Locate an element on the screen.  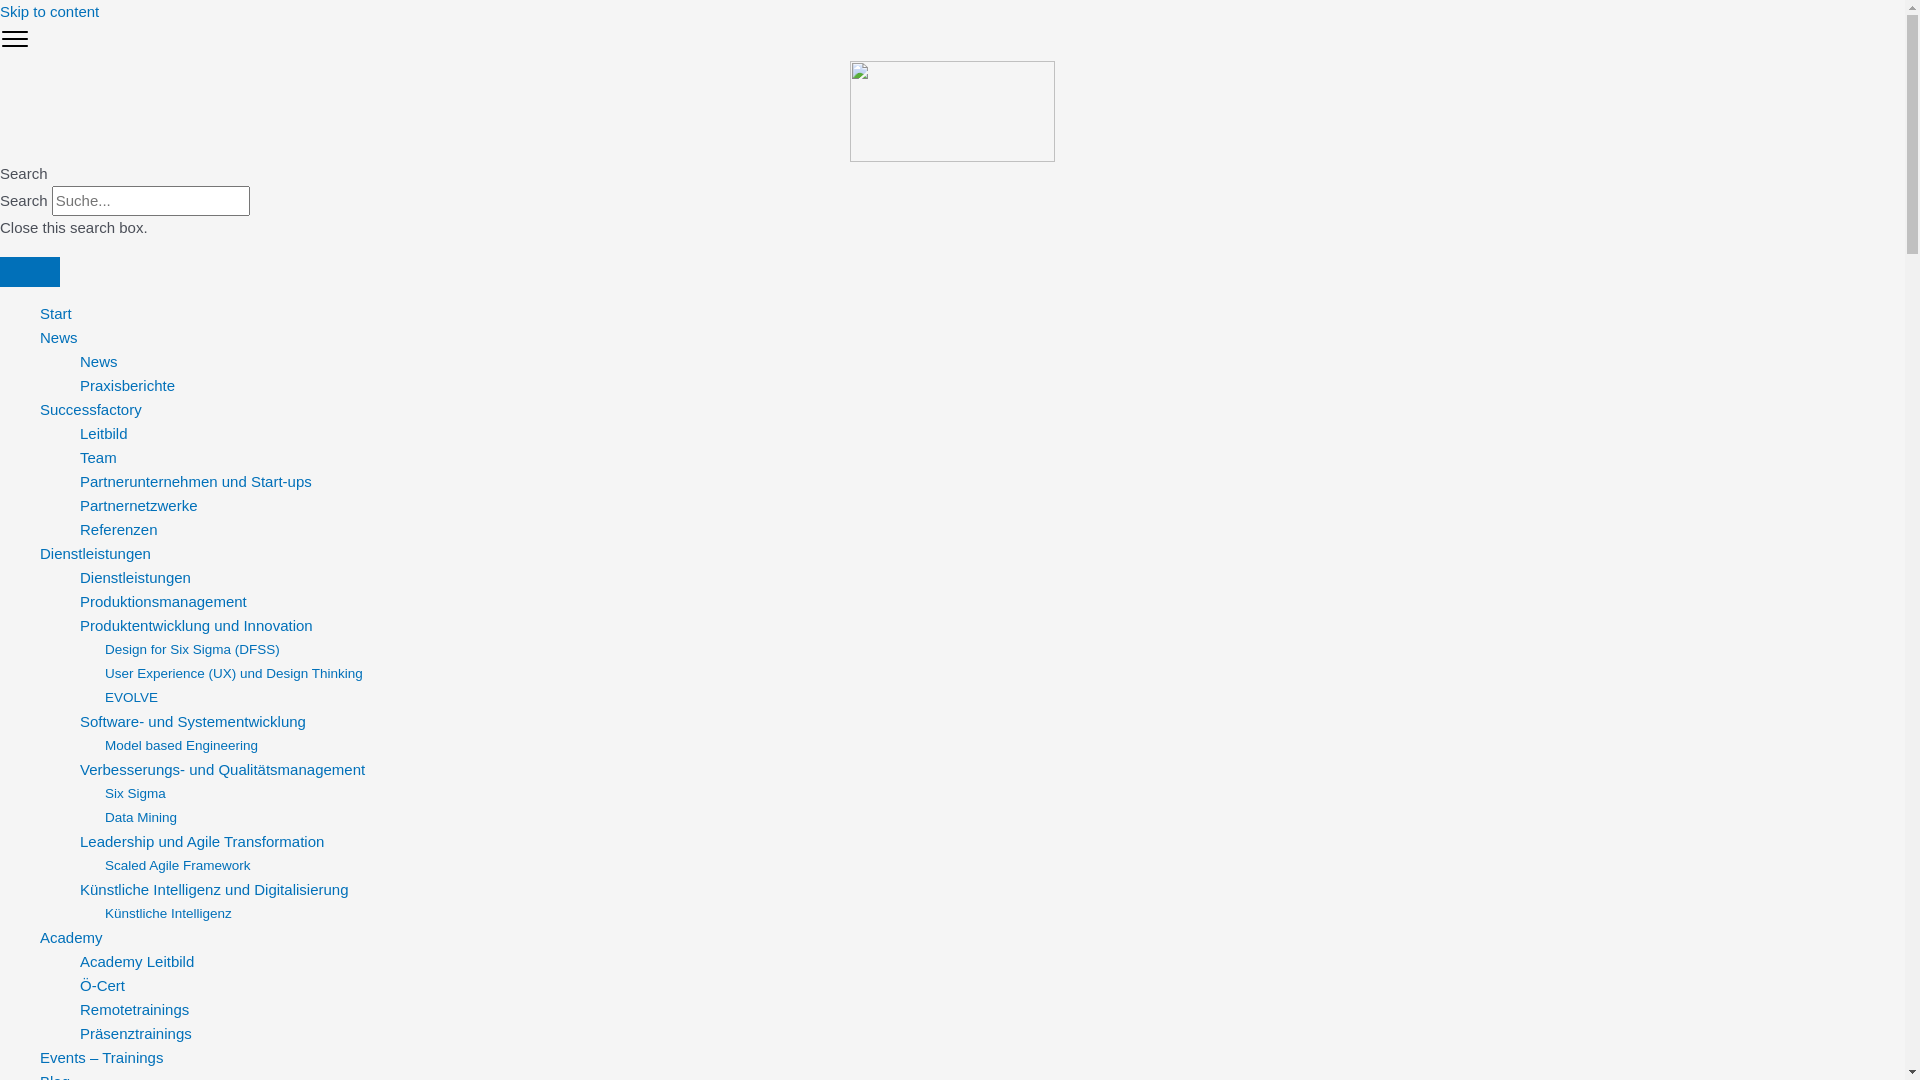
Partnerunternehmen und Start-ups is located at coordinates (196, 482).